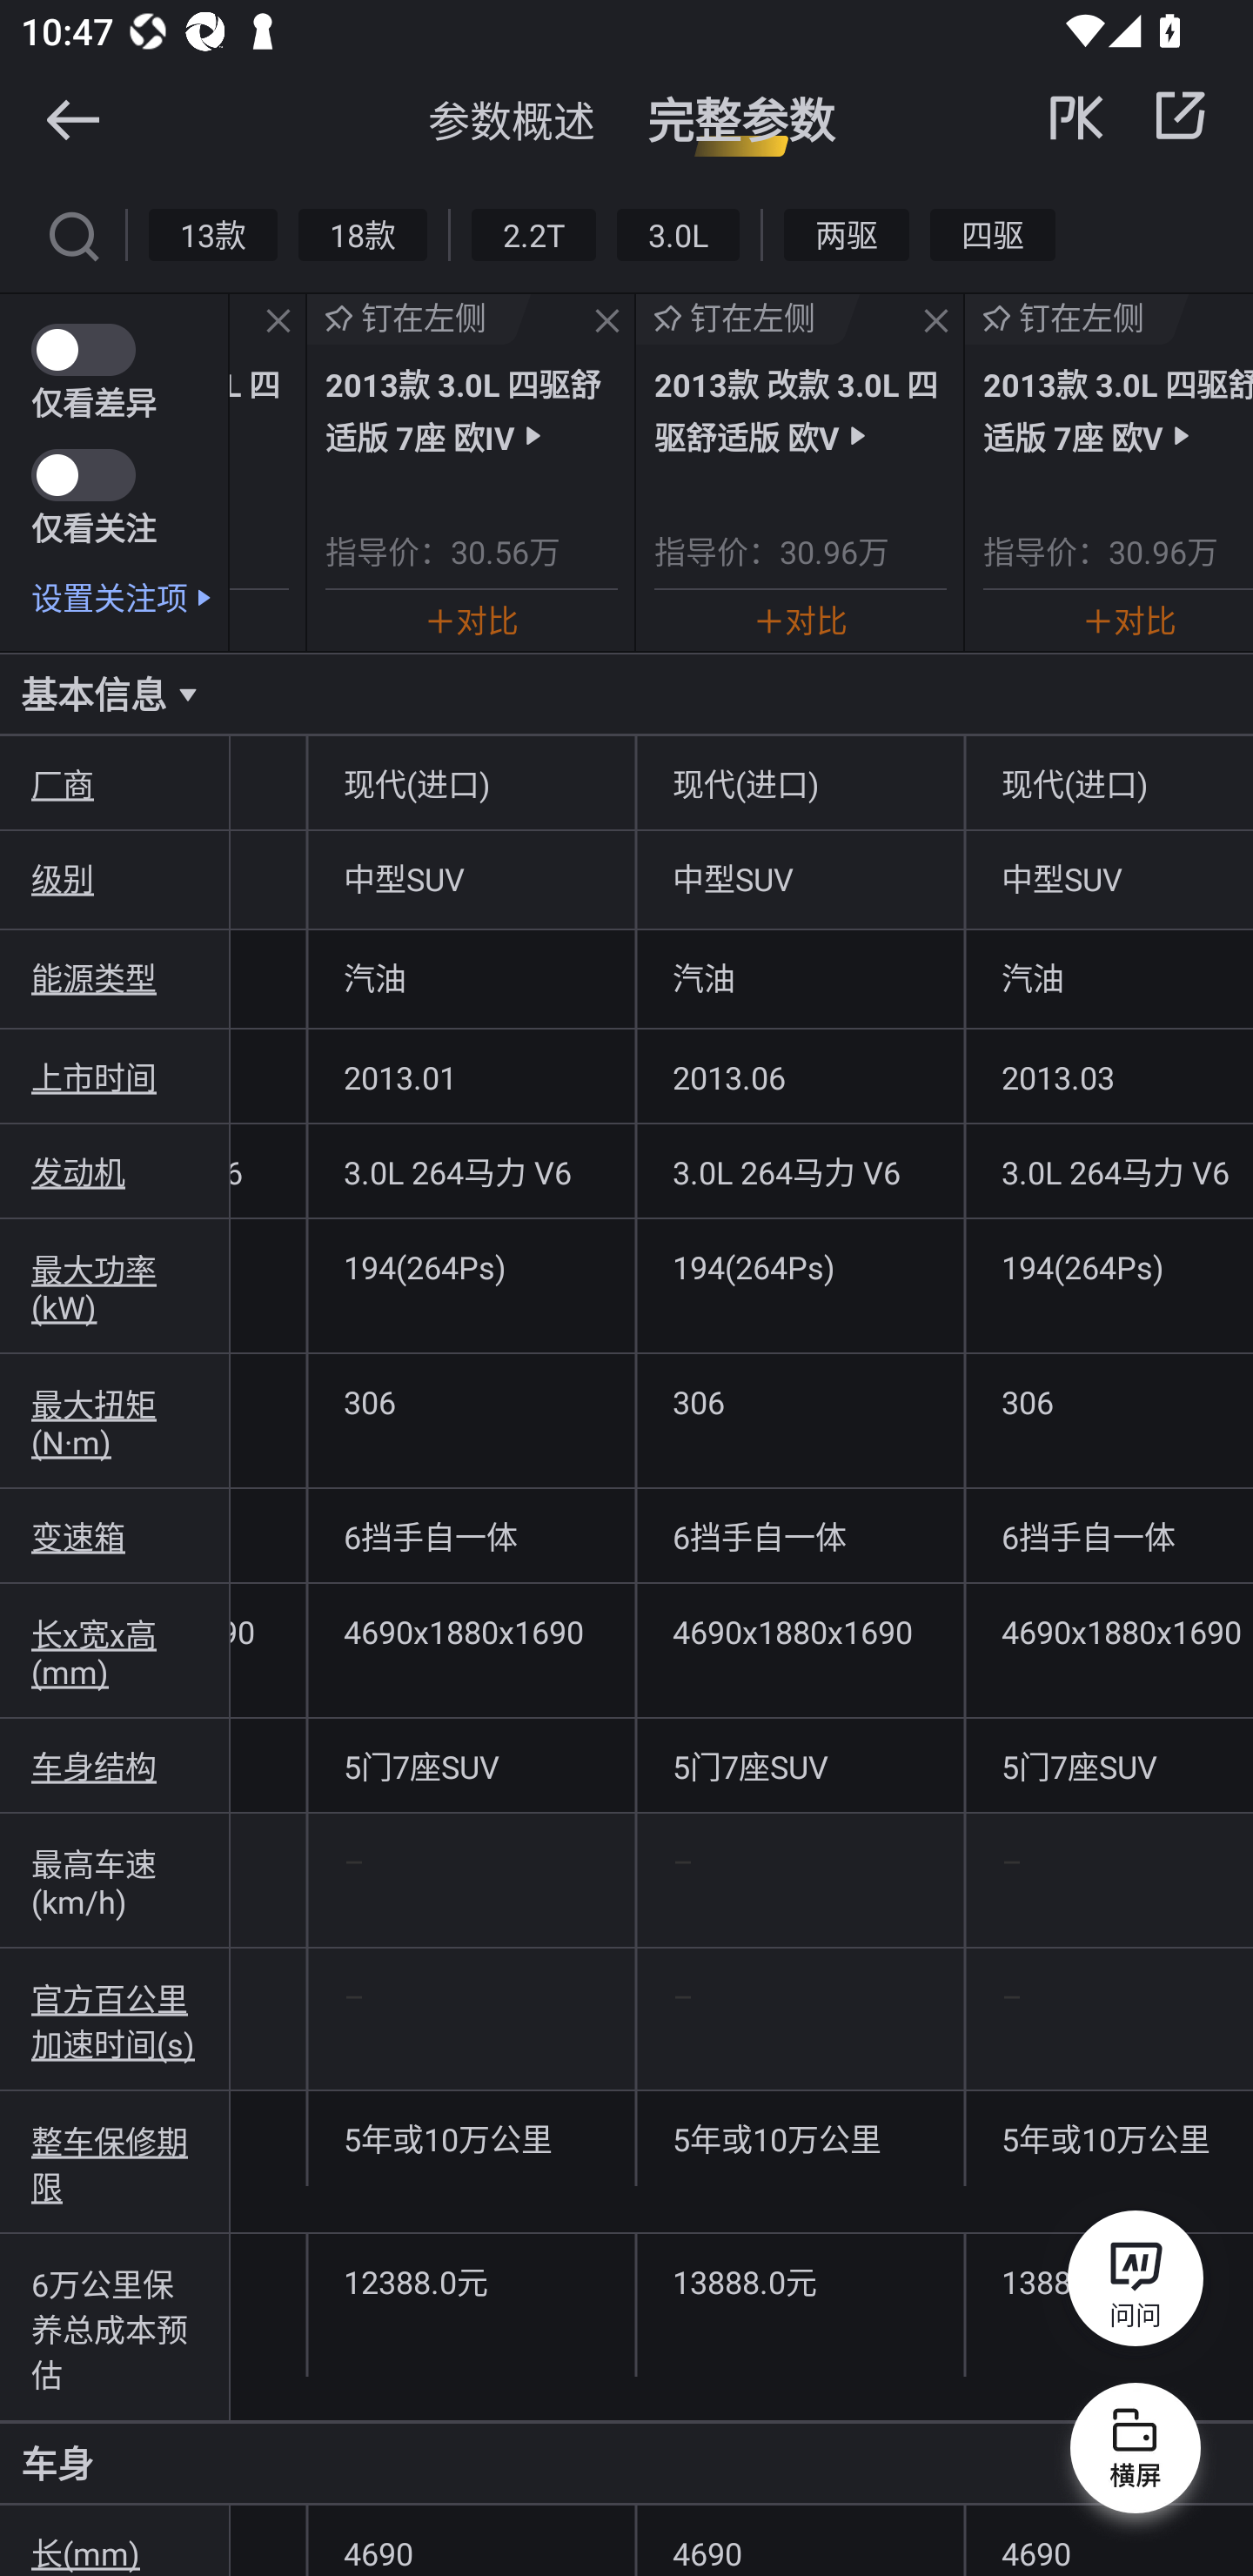 This screenshot has width=1253, height=2576. I want to click on  钉在左侧, so click(419, 319).